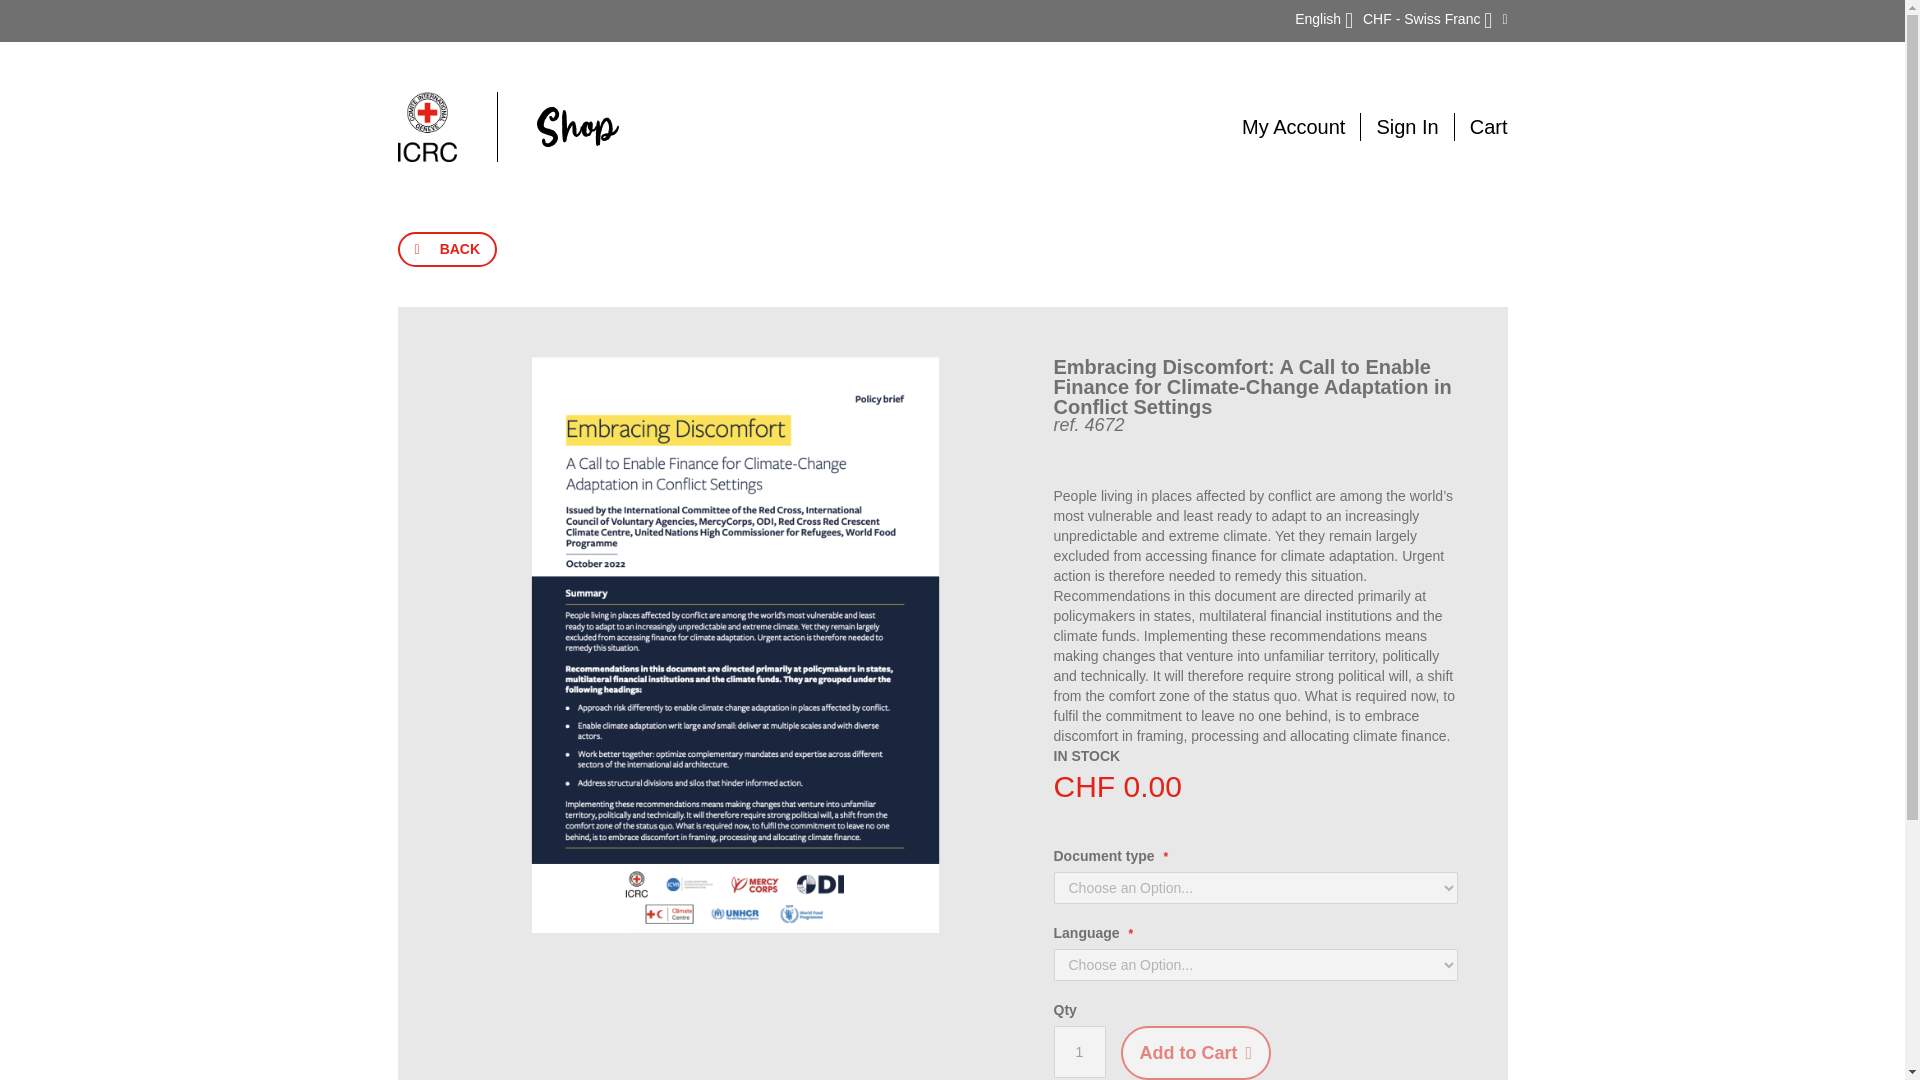 This screenshot has width=1920, height=1080. What do you see at coordinates (1088, 756) in the screenshot?
I see `Availability` at bounding box center [1088, 756].